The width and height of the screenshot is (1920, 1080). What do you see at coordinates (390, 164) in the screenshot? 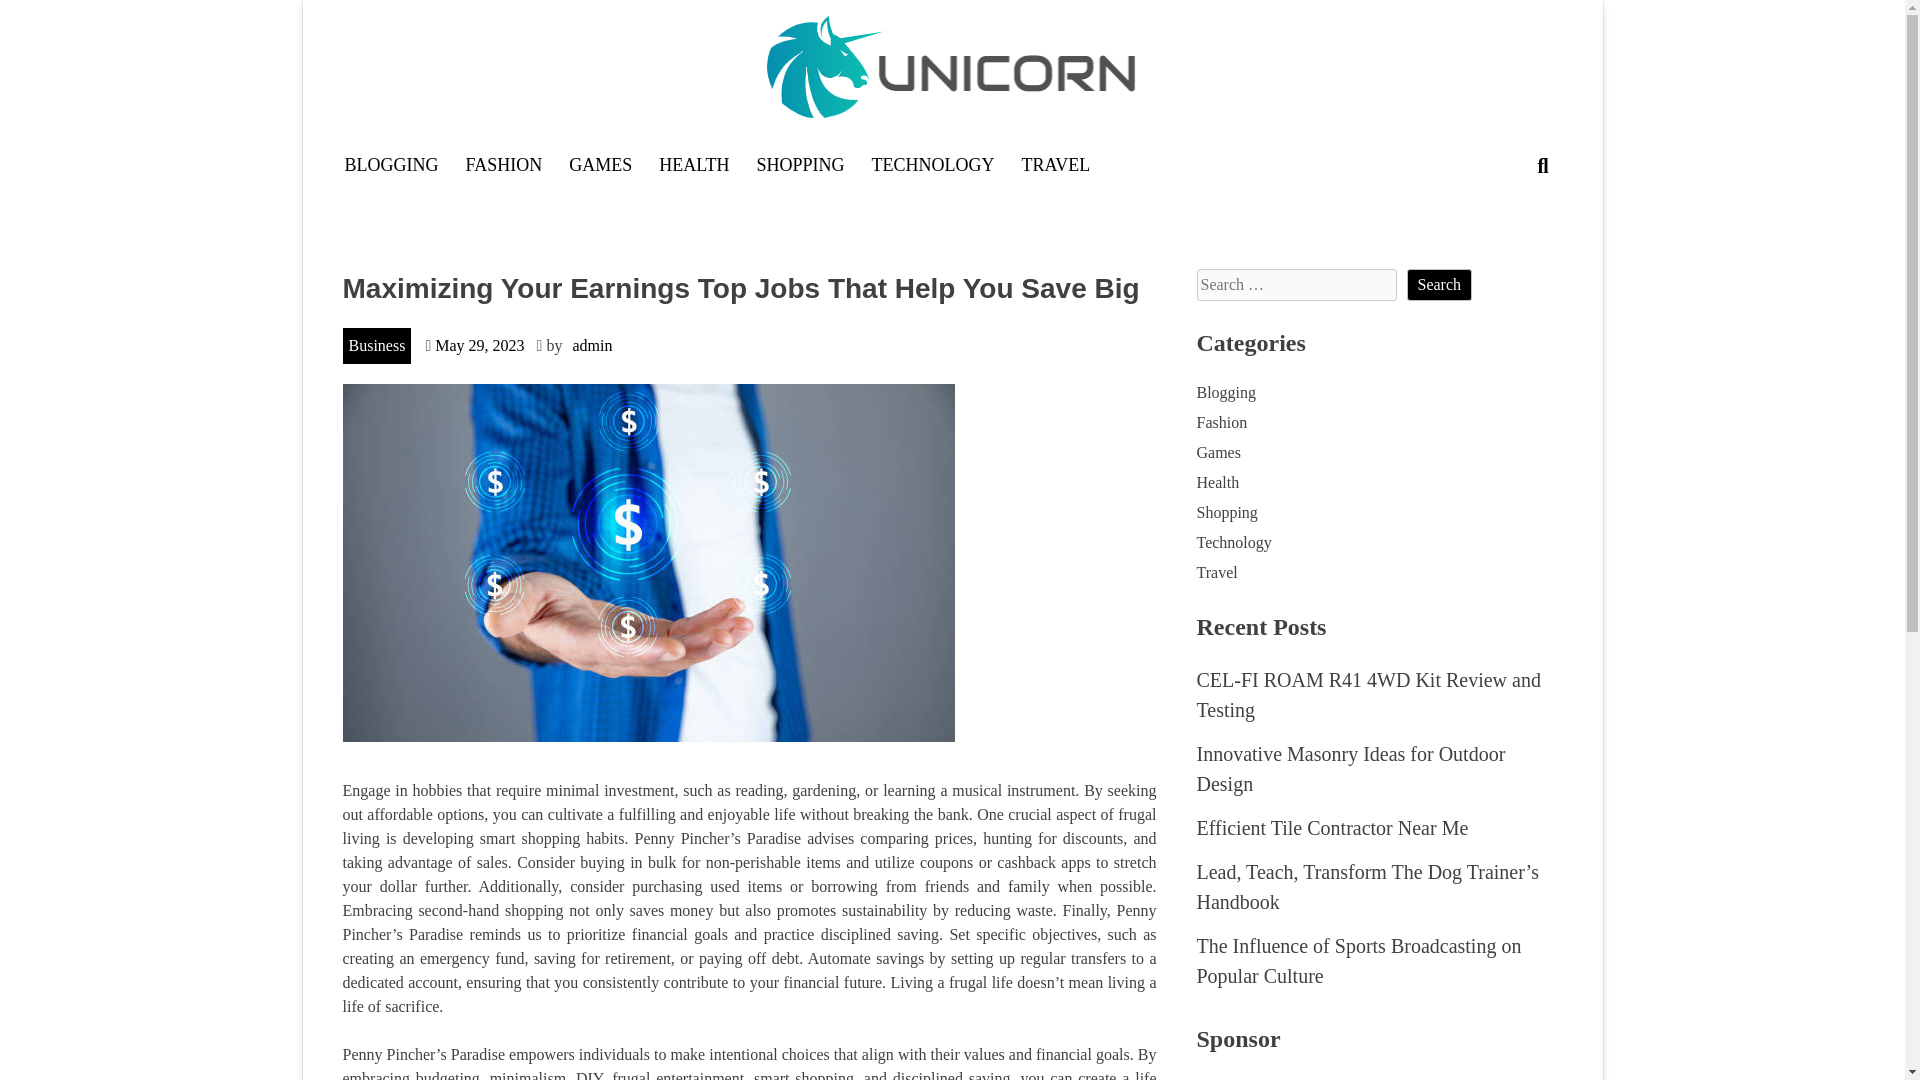
I see `BLOGGING` at bounding box center [390, 164].